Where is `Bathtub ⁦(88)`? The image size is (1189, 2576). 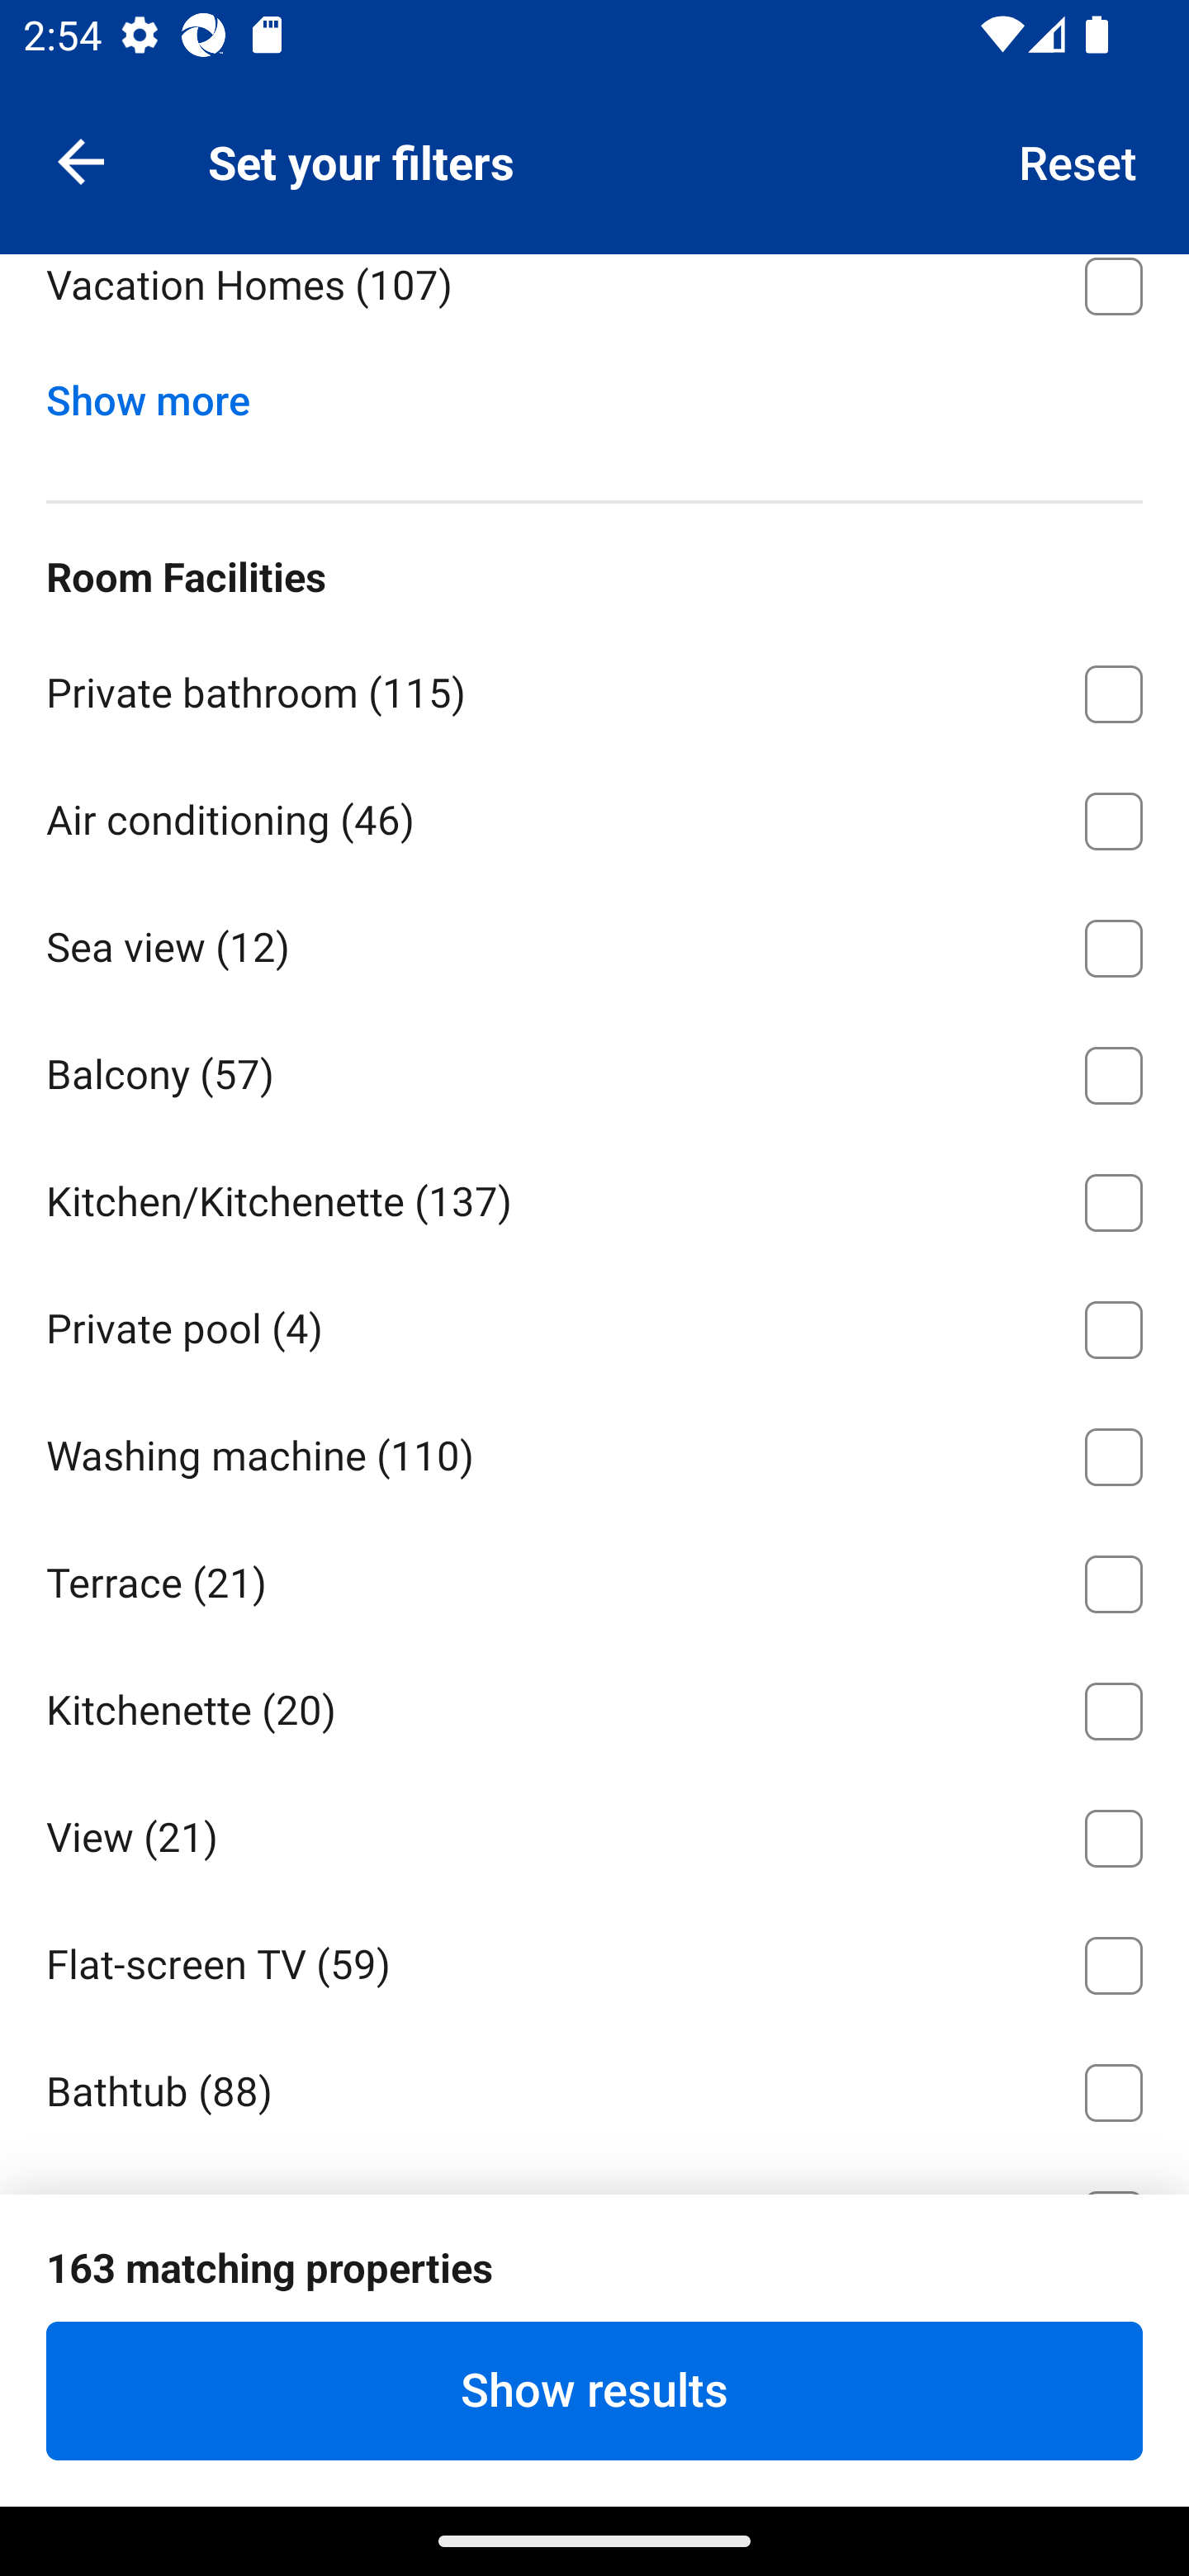 Bathtub ⁦(88) is located at coordinates (594, 2087).